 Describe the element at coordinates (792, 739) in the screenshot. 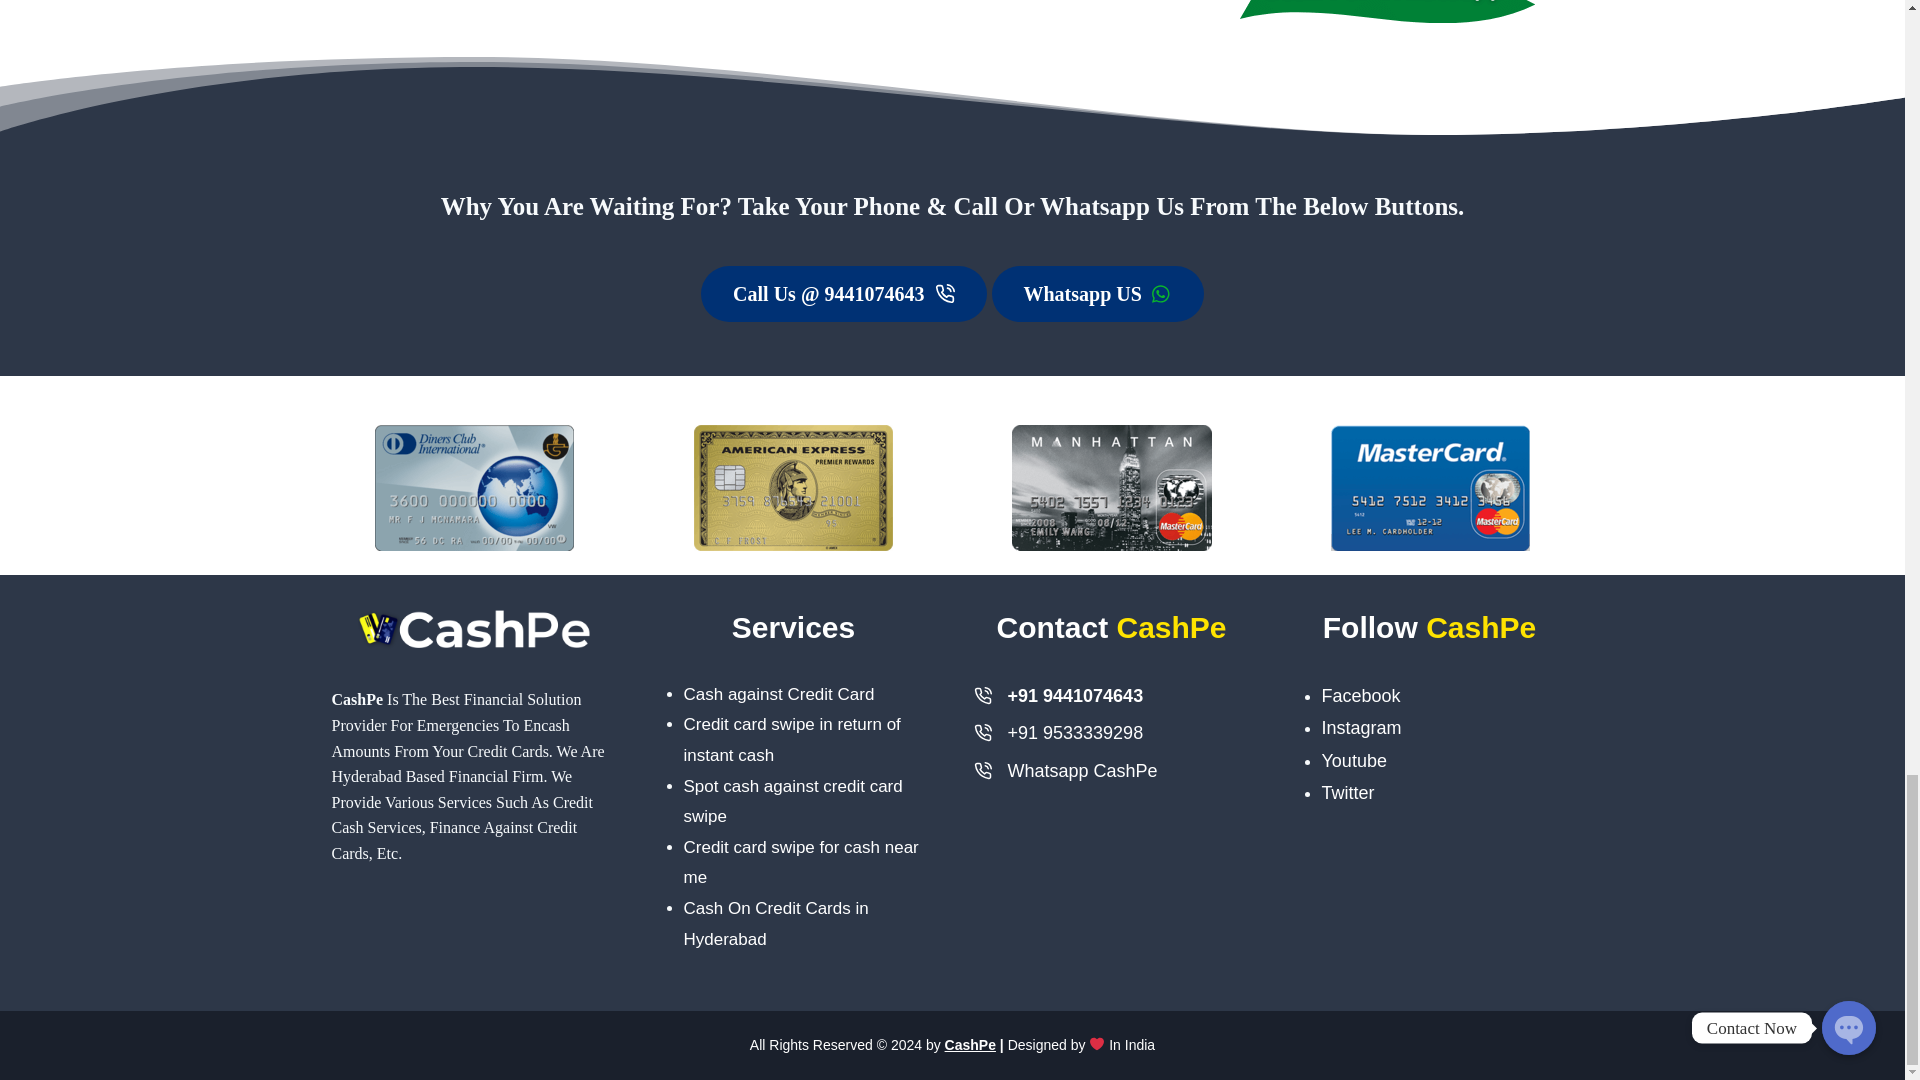

I see `Credit card swipe in return of instant cash` at that location.